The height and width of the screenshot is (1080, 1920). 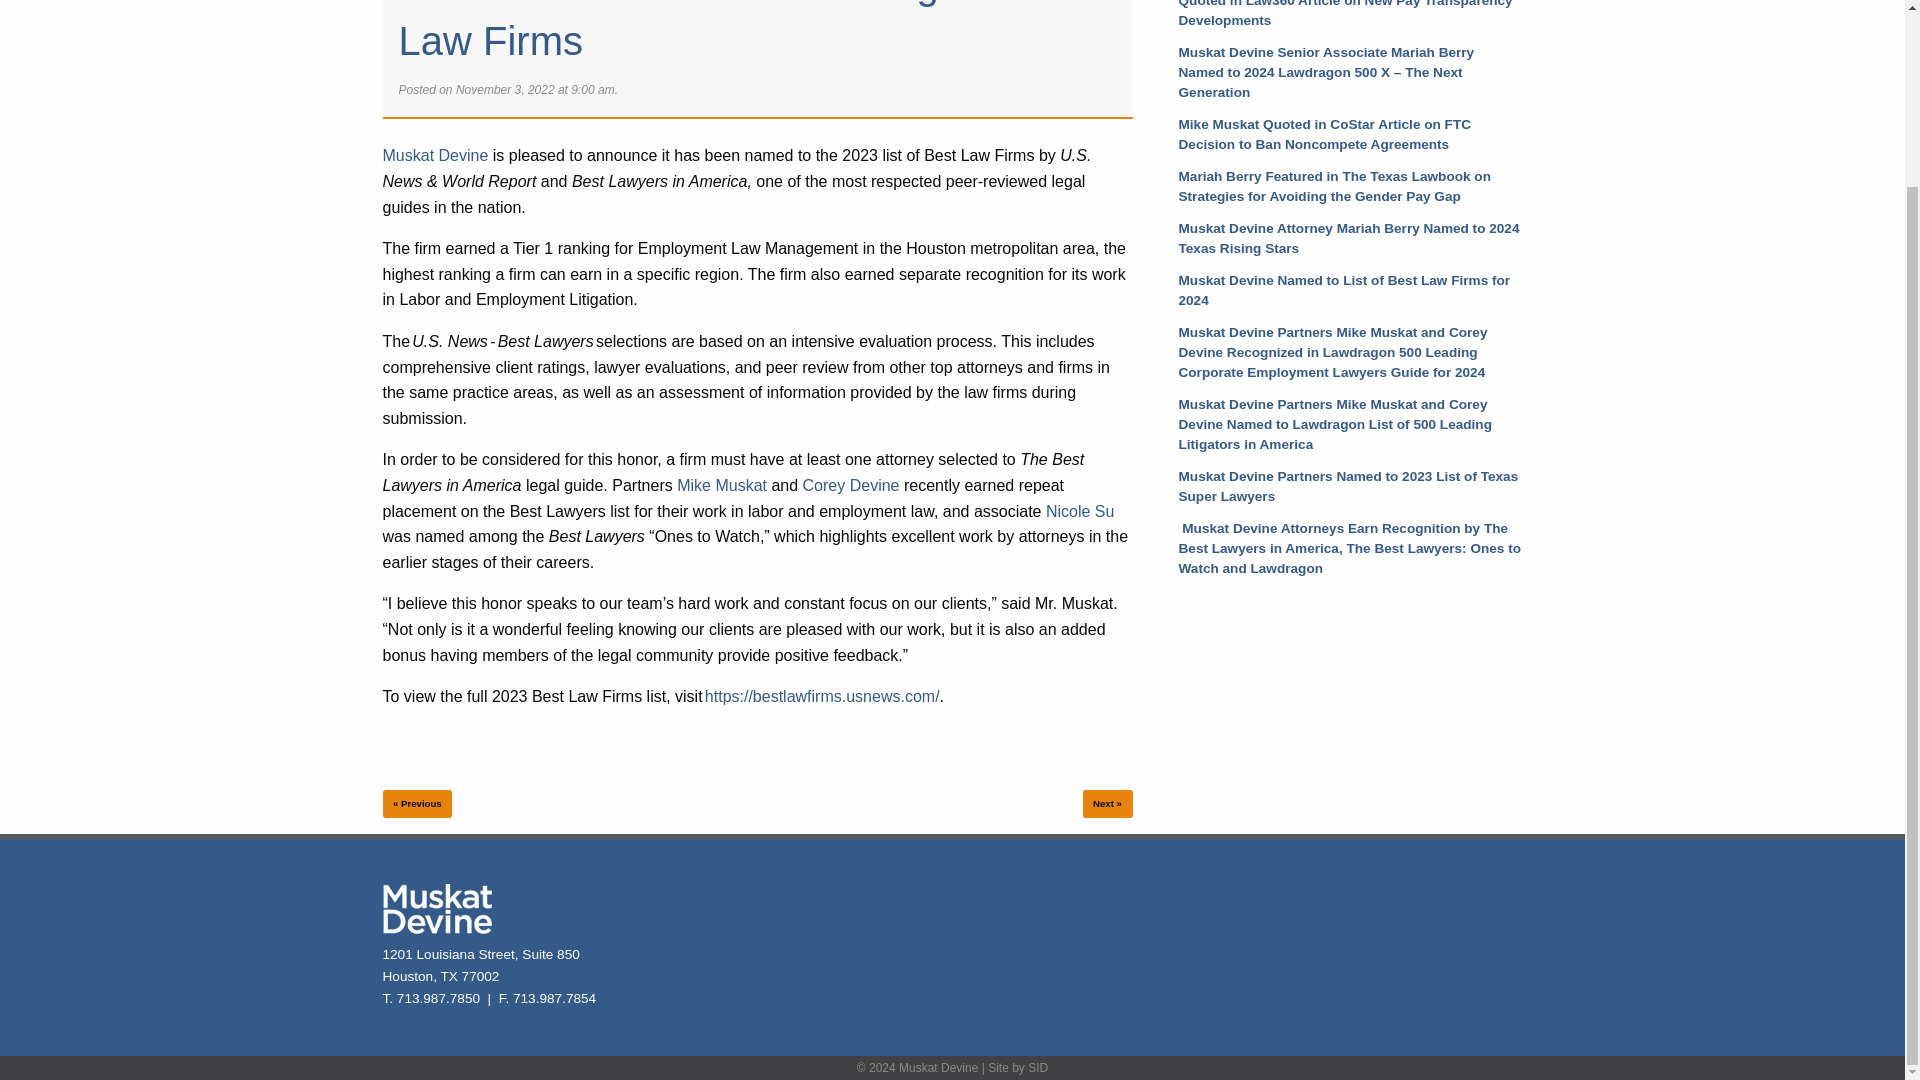 I want to click on Muskat Devine, so click(x=434, y=155).